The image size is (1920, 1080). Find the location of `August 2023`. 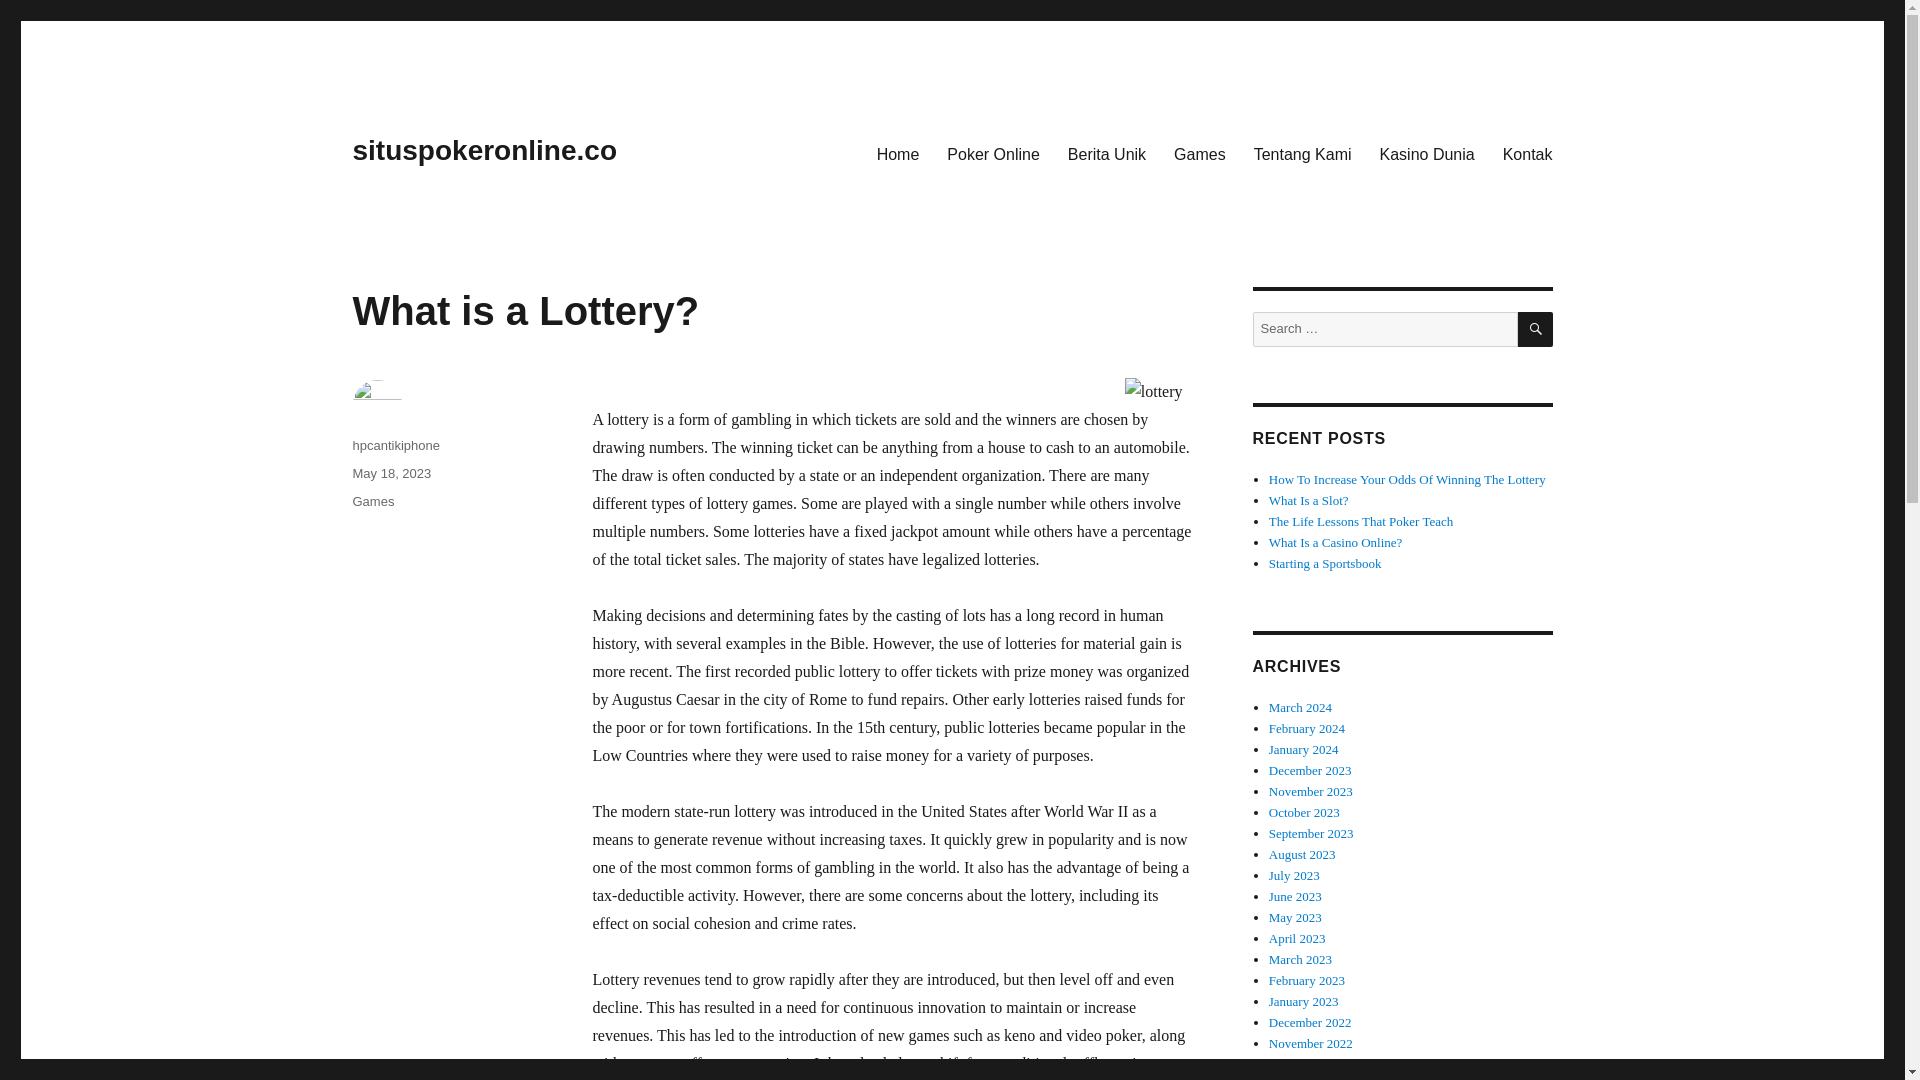

August 2023 is located at coordinates (1302, 854).